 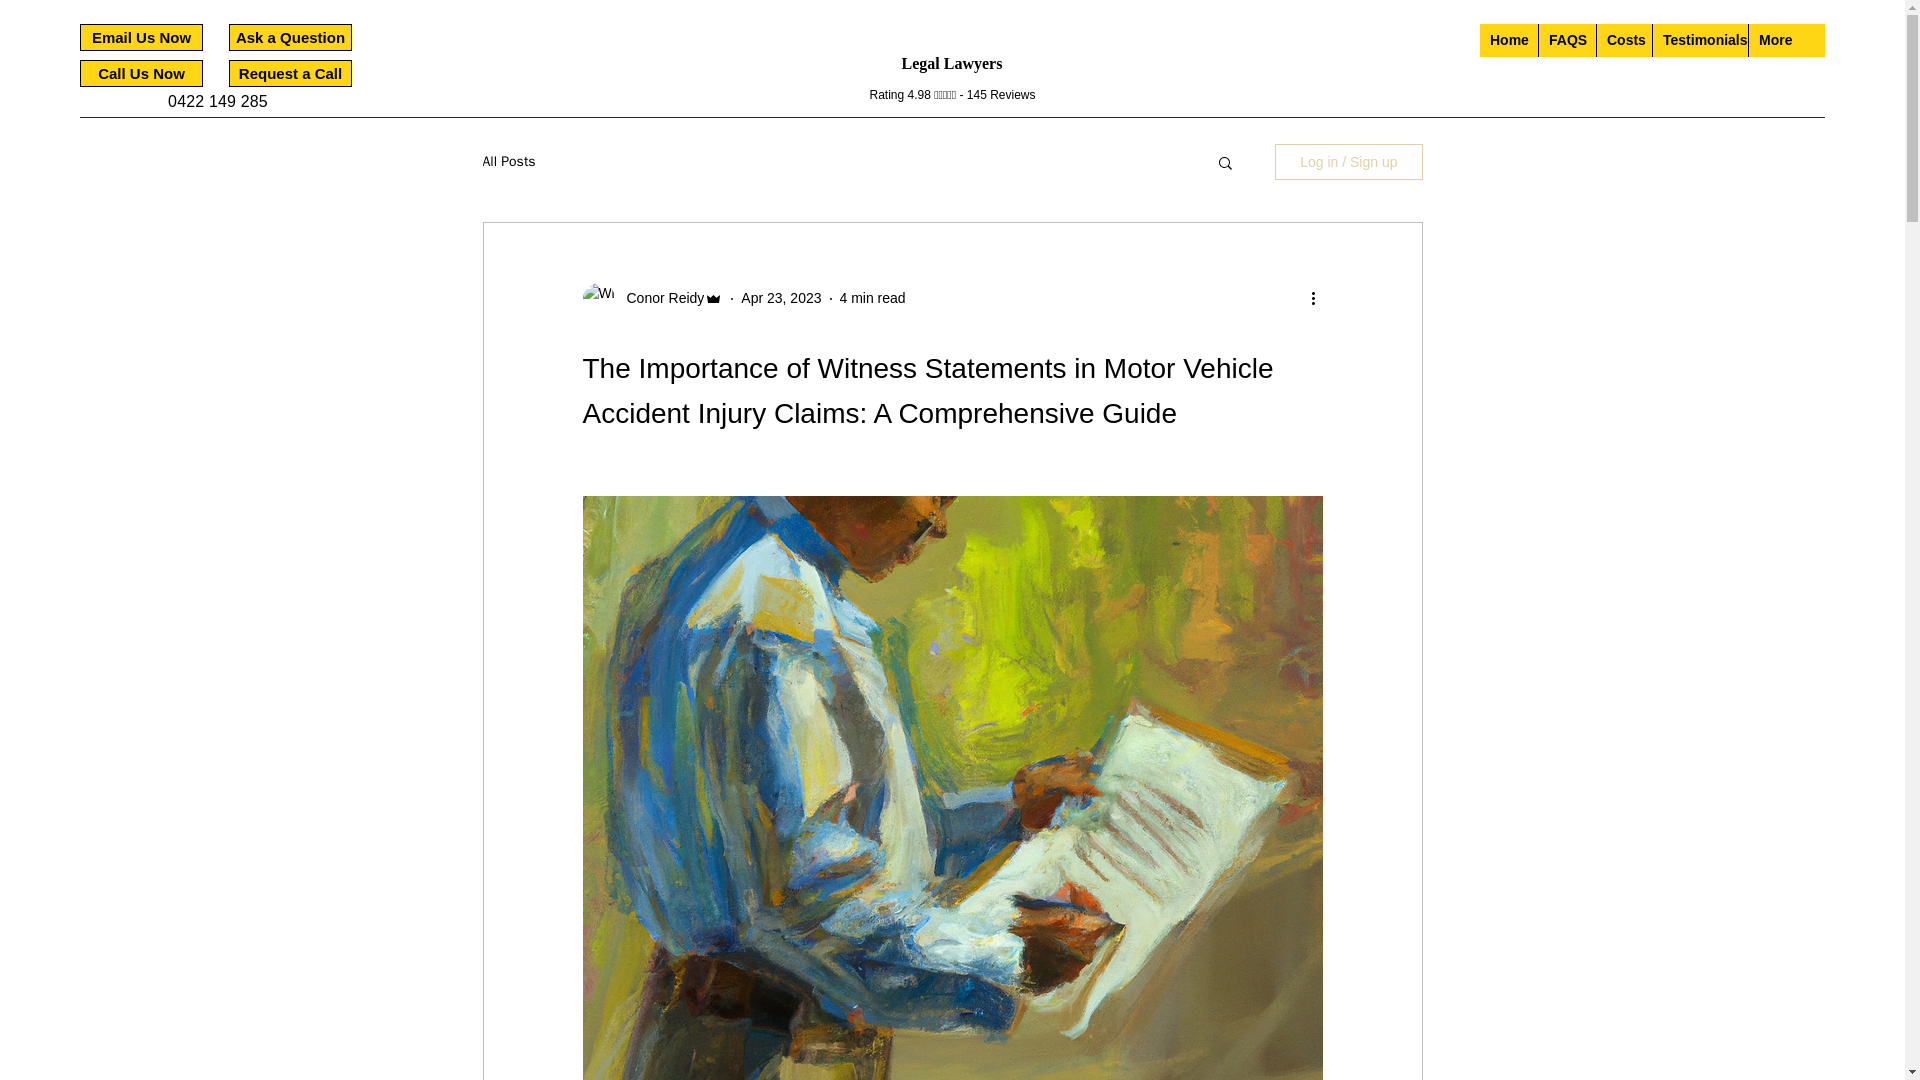 I want to click on FAQS, so click(x=1566, y=40).